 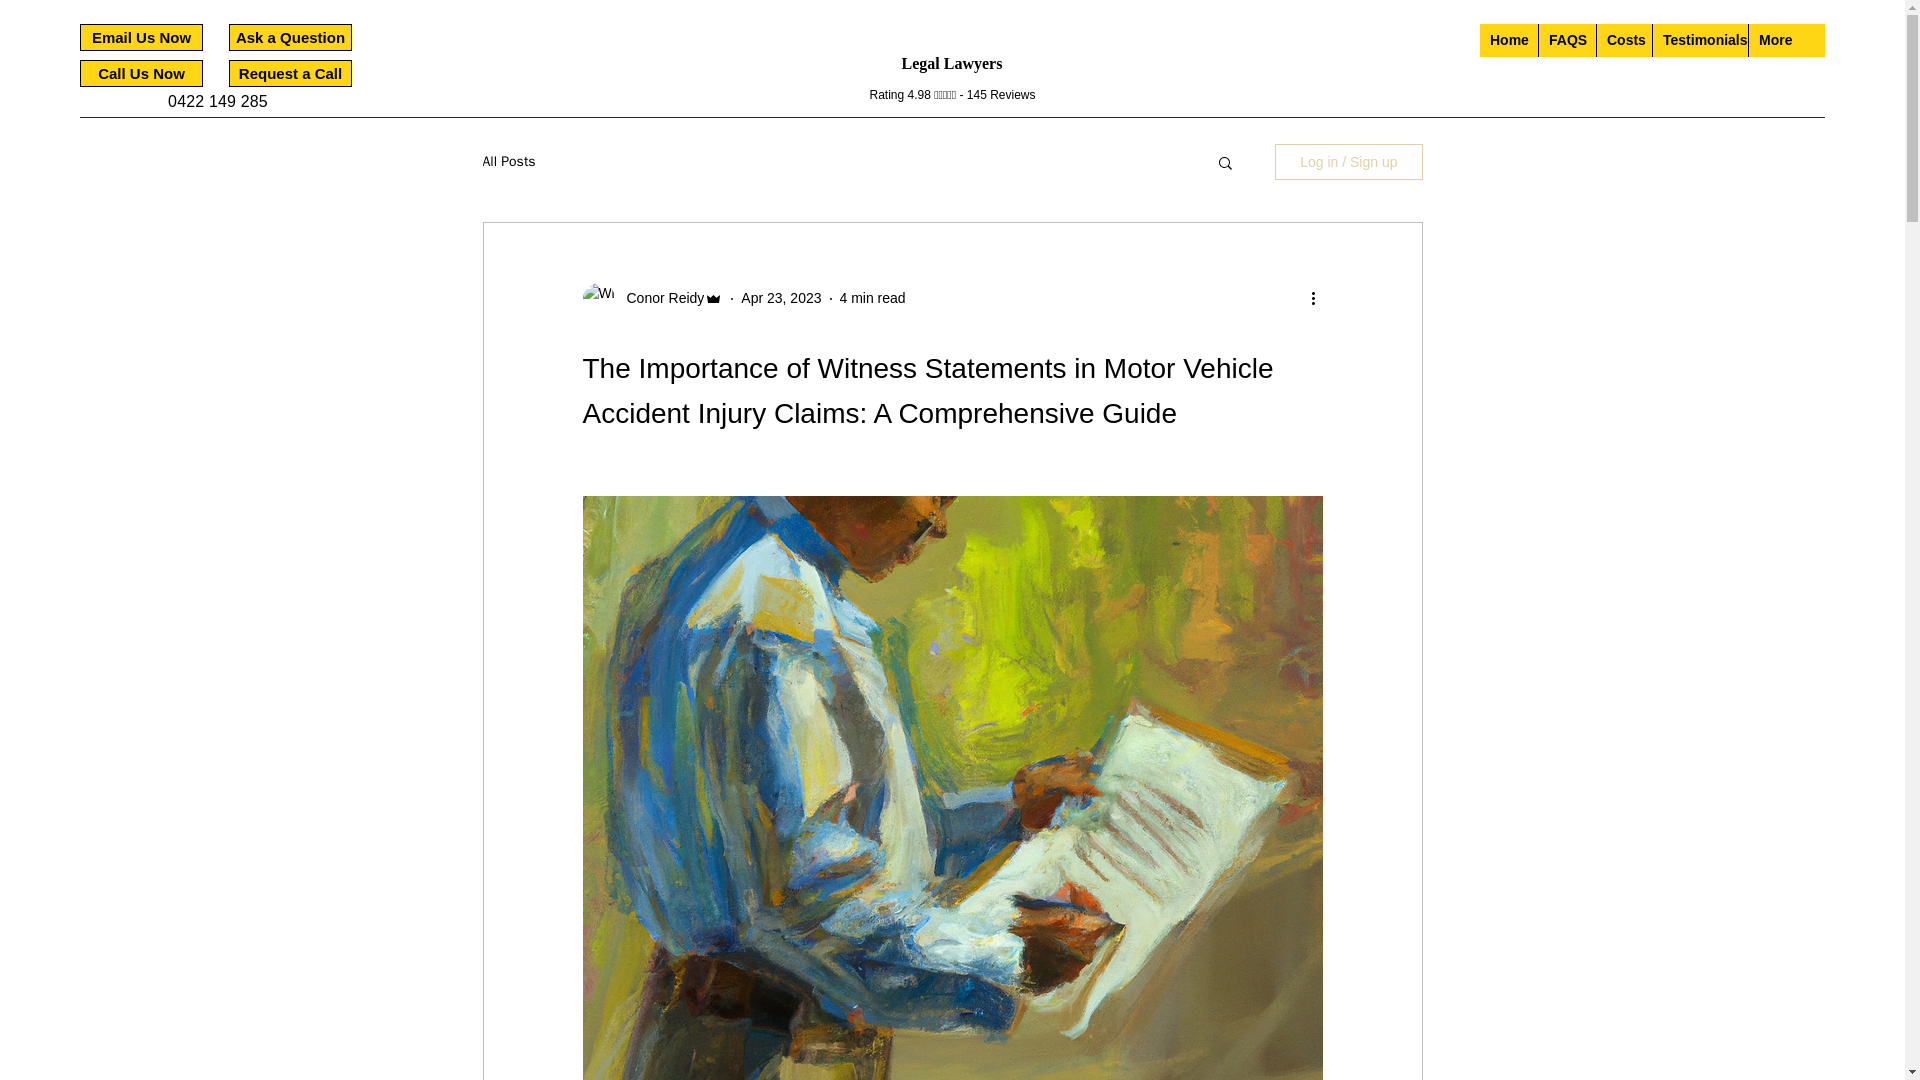 I want to click on FAQS, so click(x=1566, y=40).